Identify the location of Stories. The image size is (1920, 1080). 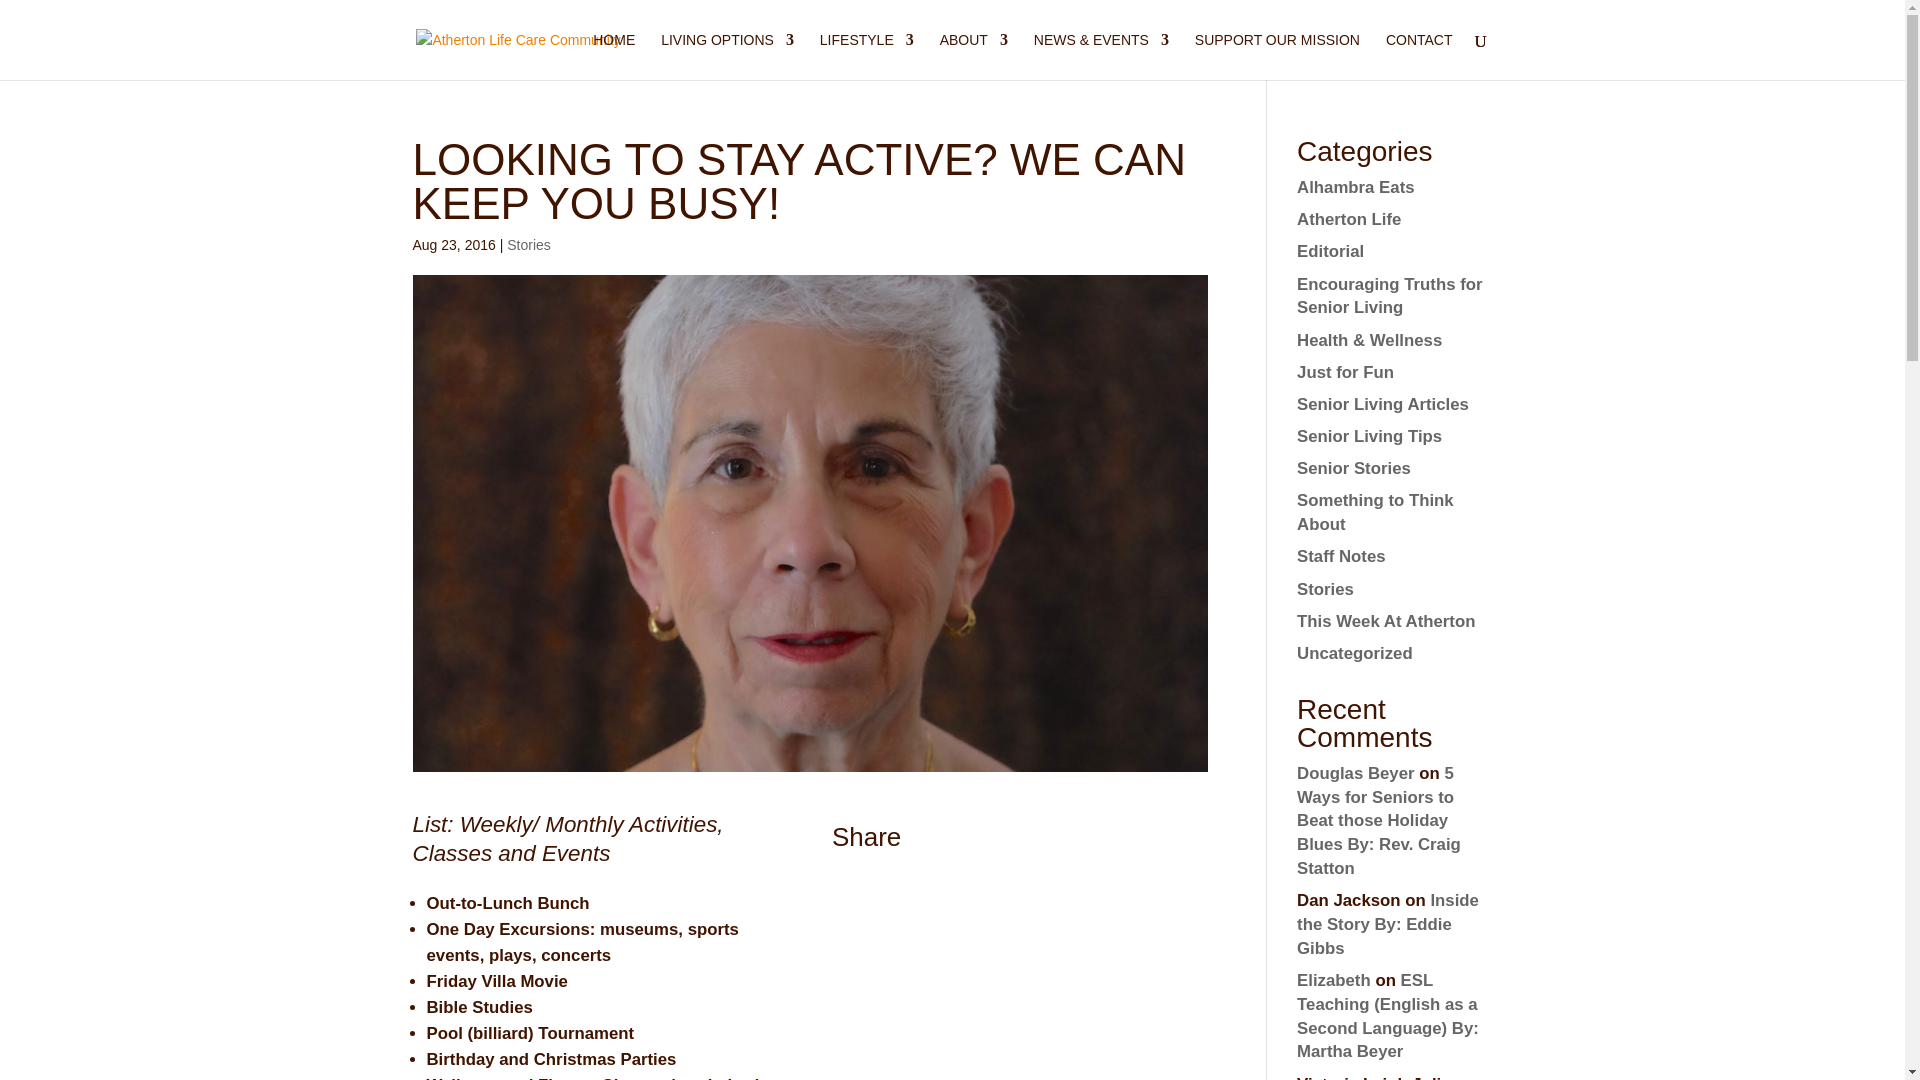
(528, 244).